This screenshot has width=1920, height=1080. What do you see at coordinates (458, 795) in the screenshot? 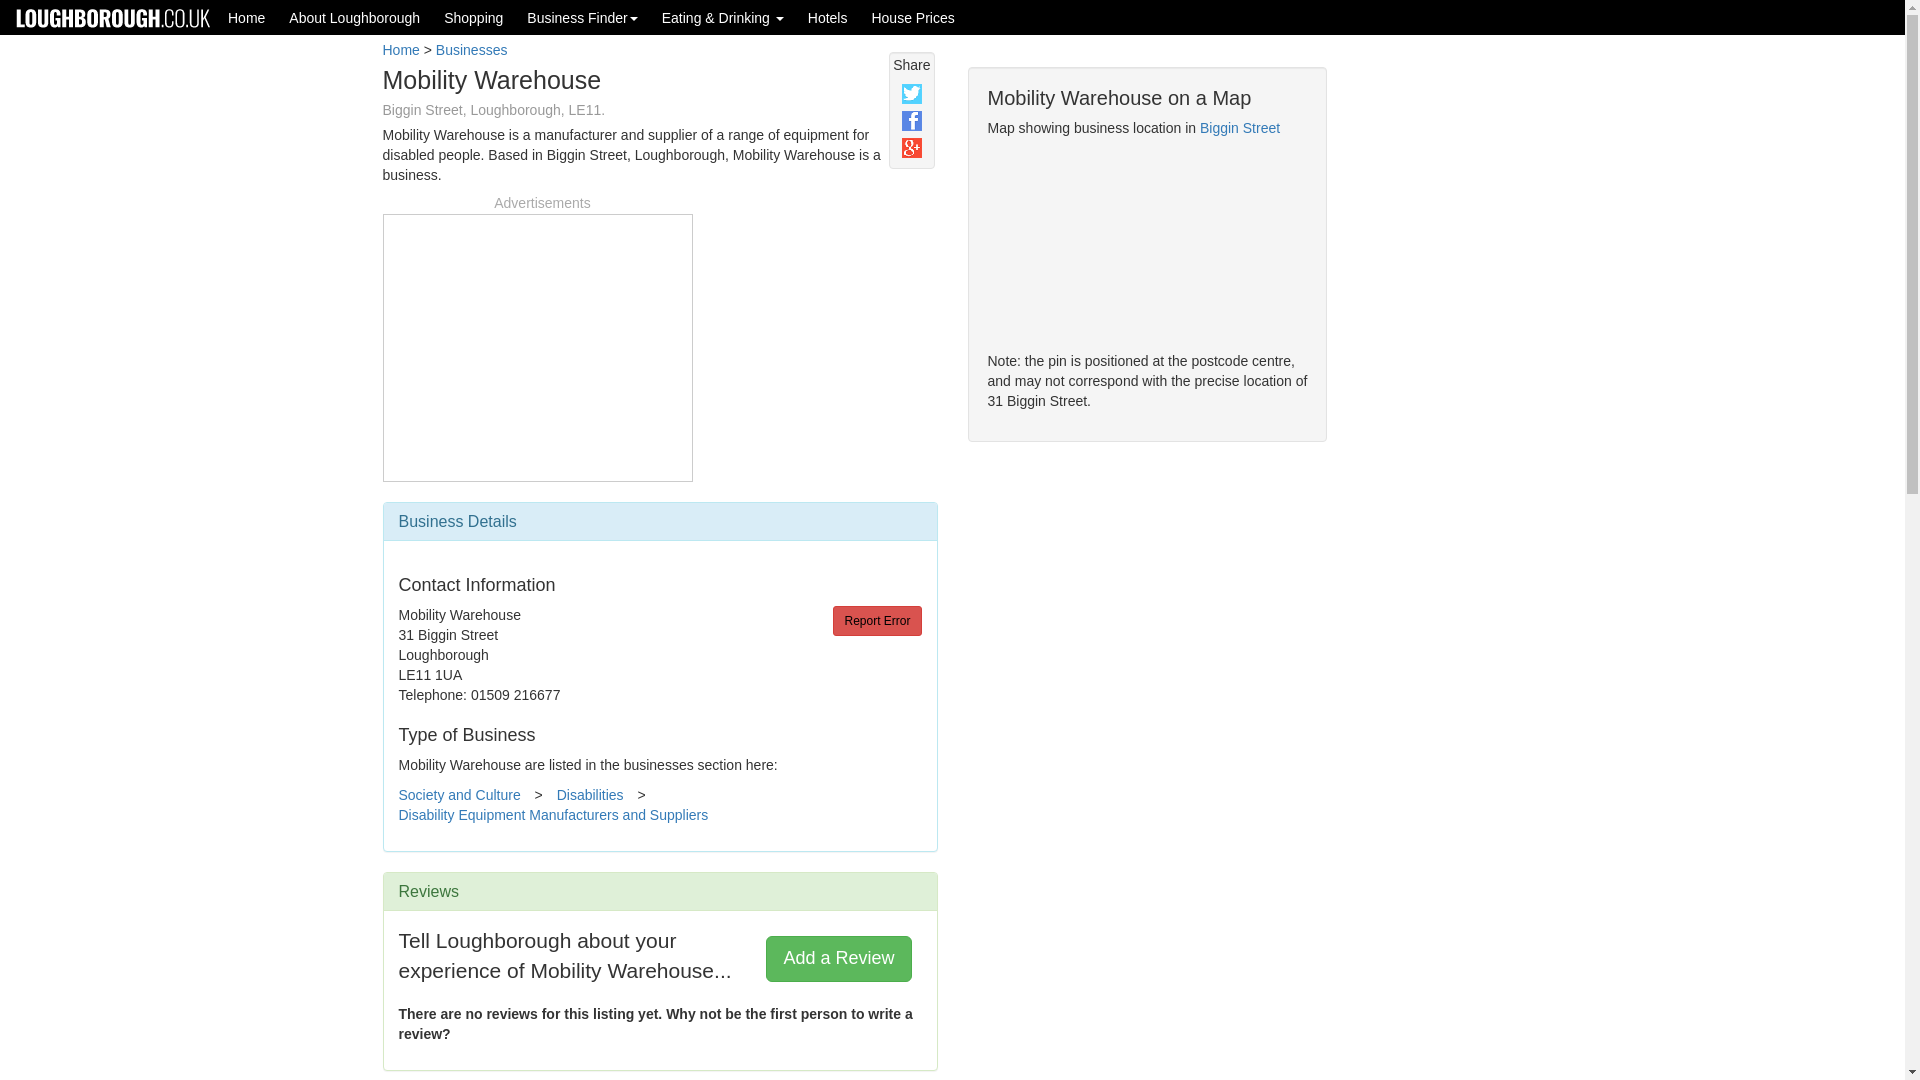
I see `Society and Culture` at bounding box center [458, 795].